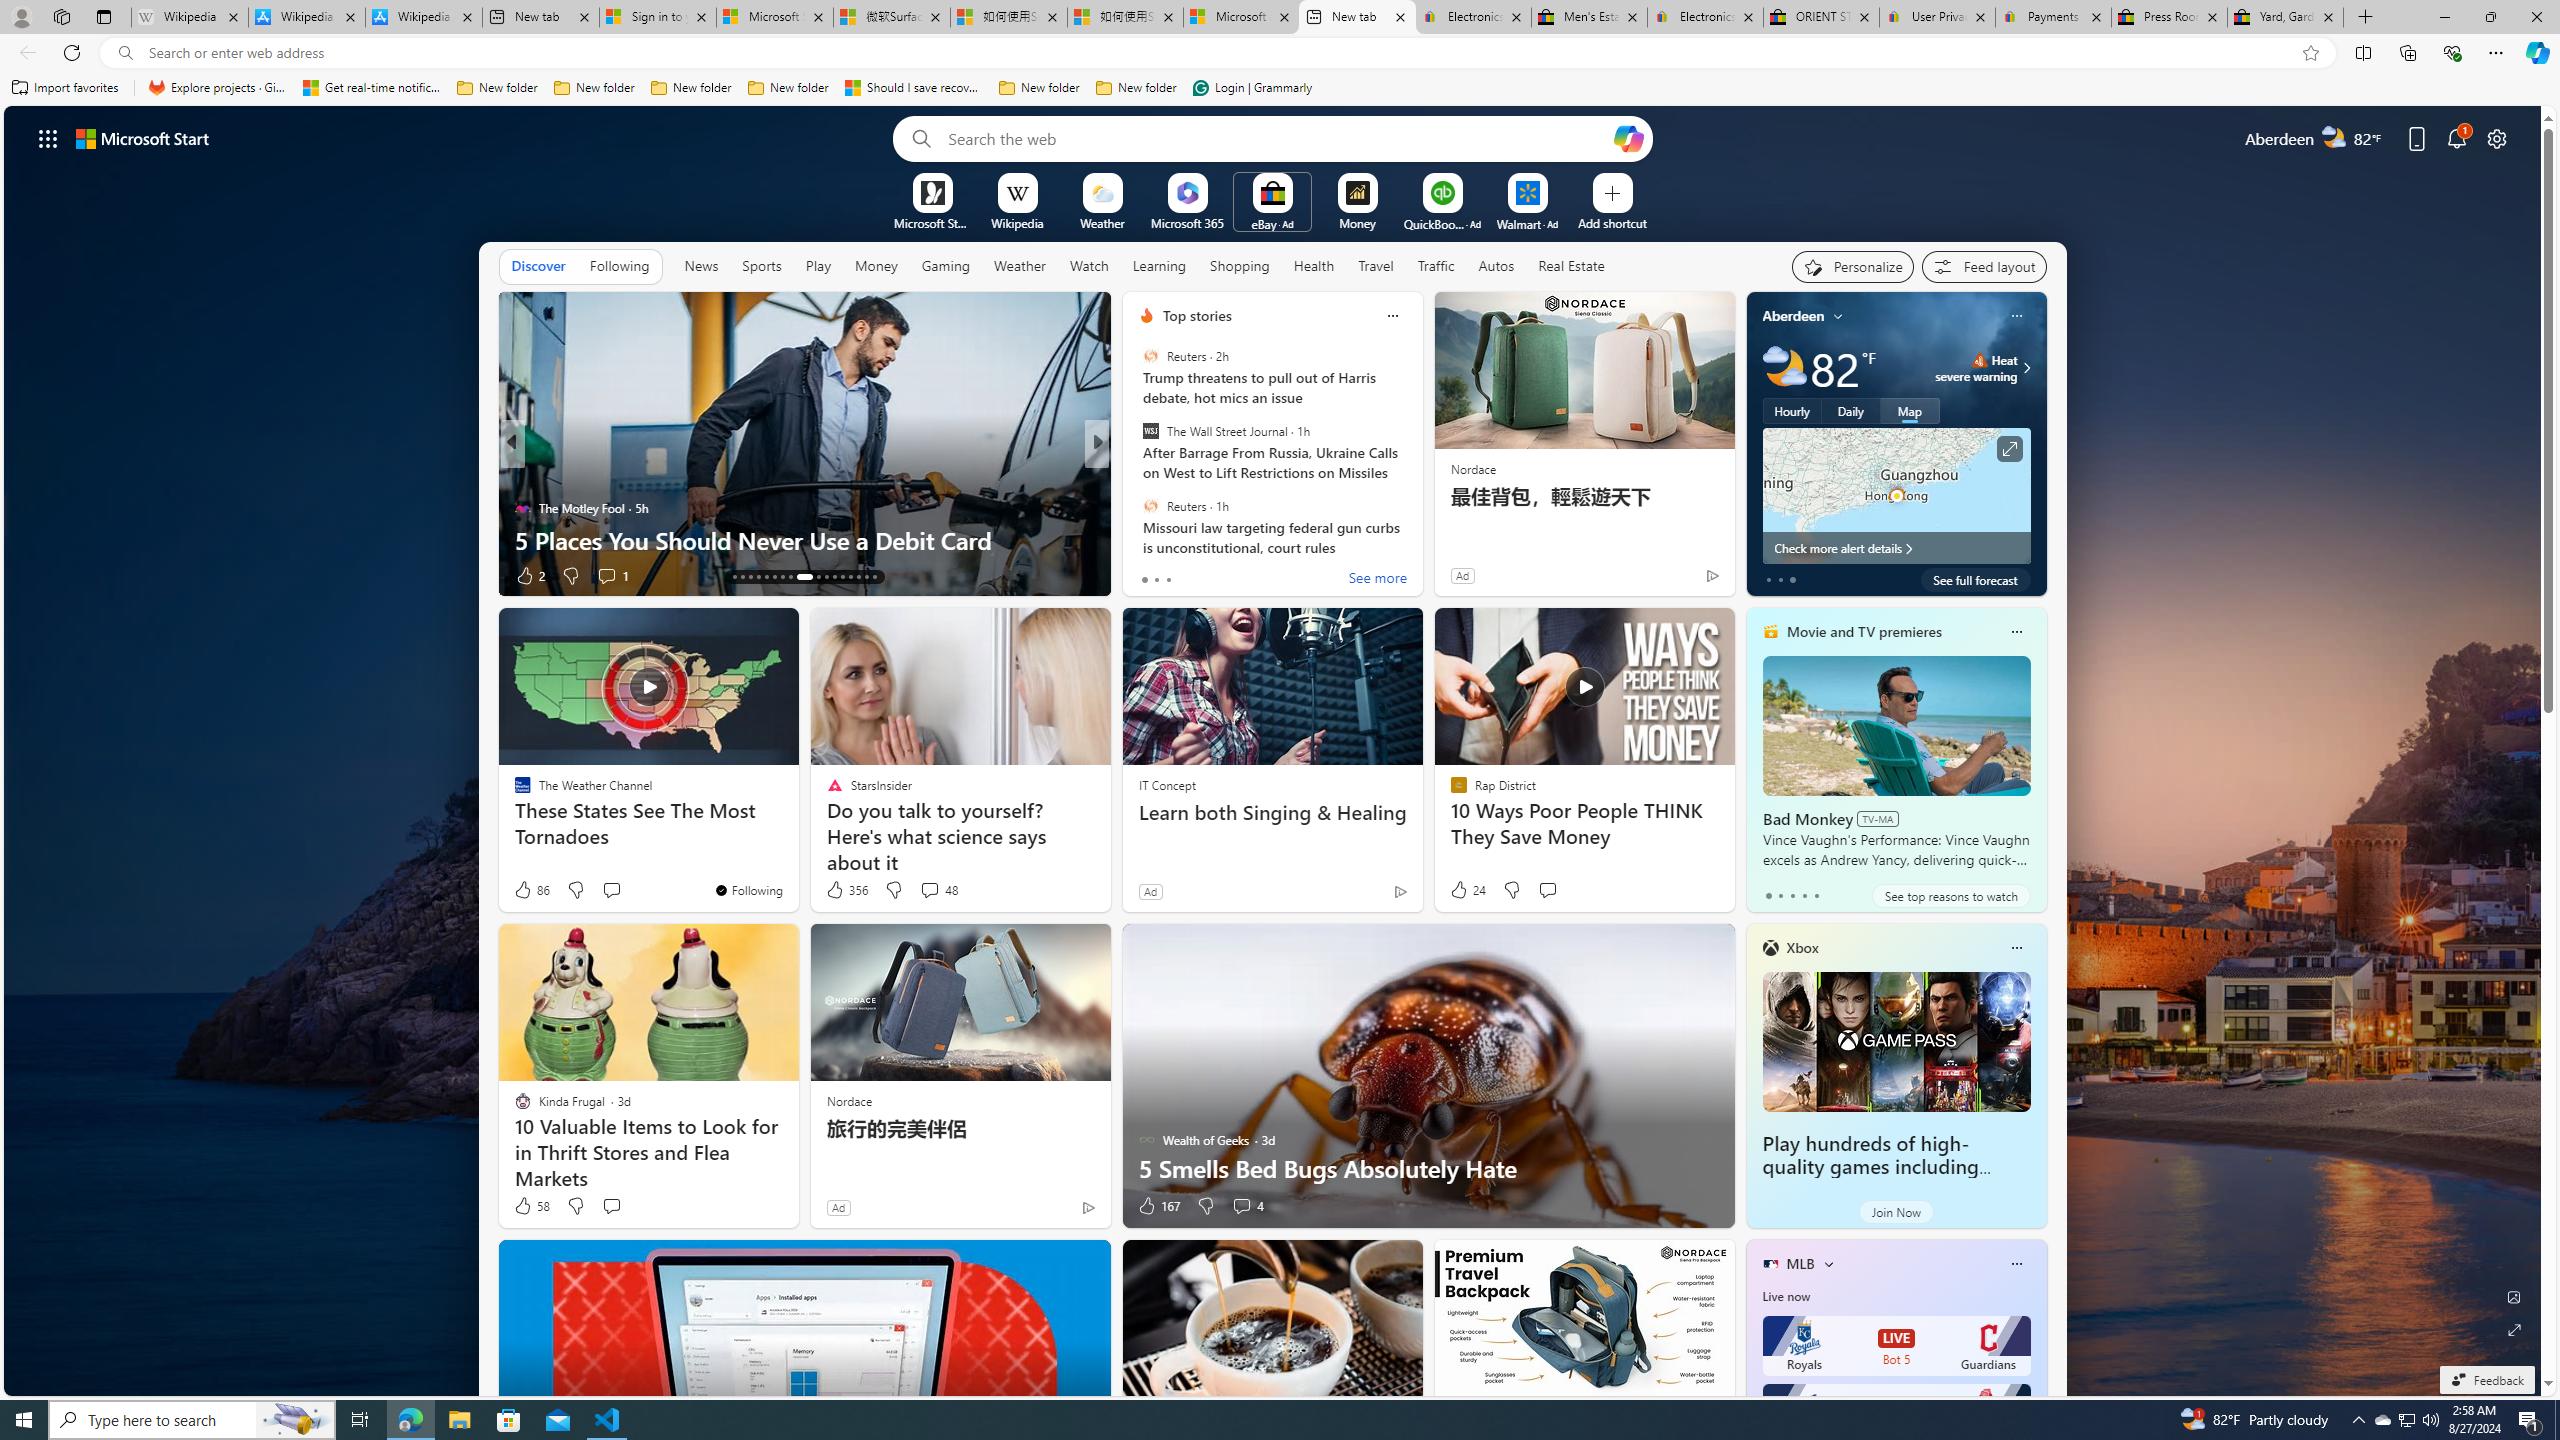 The width and height of the screenshot is (2560, 1440). I want to click on AutomationID: tab-22, so click(811, 577).